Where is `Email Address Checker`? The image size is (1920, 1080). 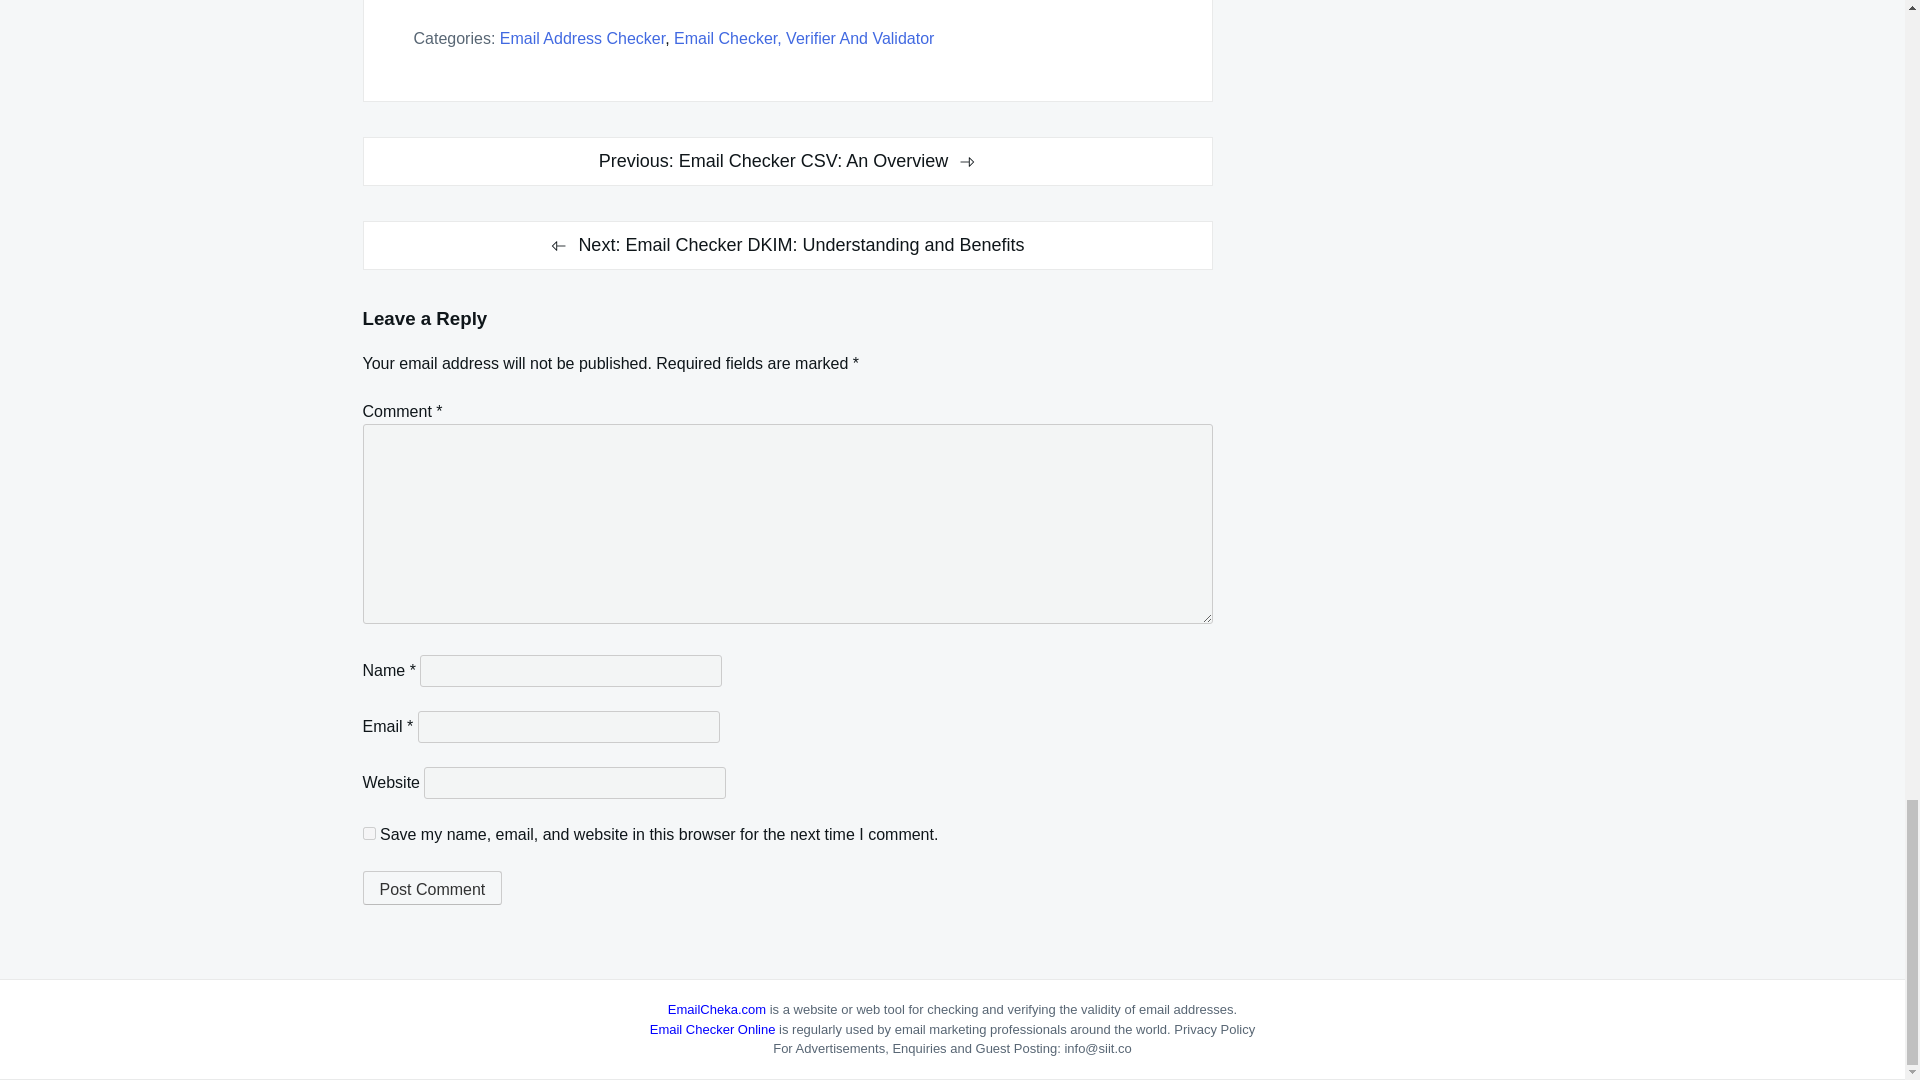
Email Address Checker is located at coordinates (582, 38).